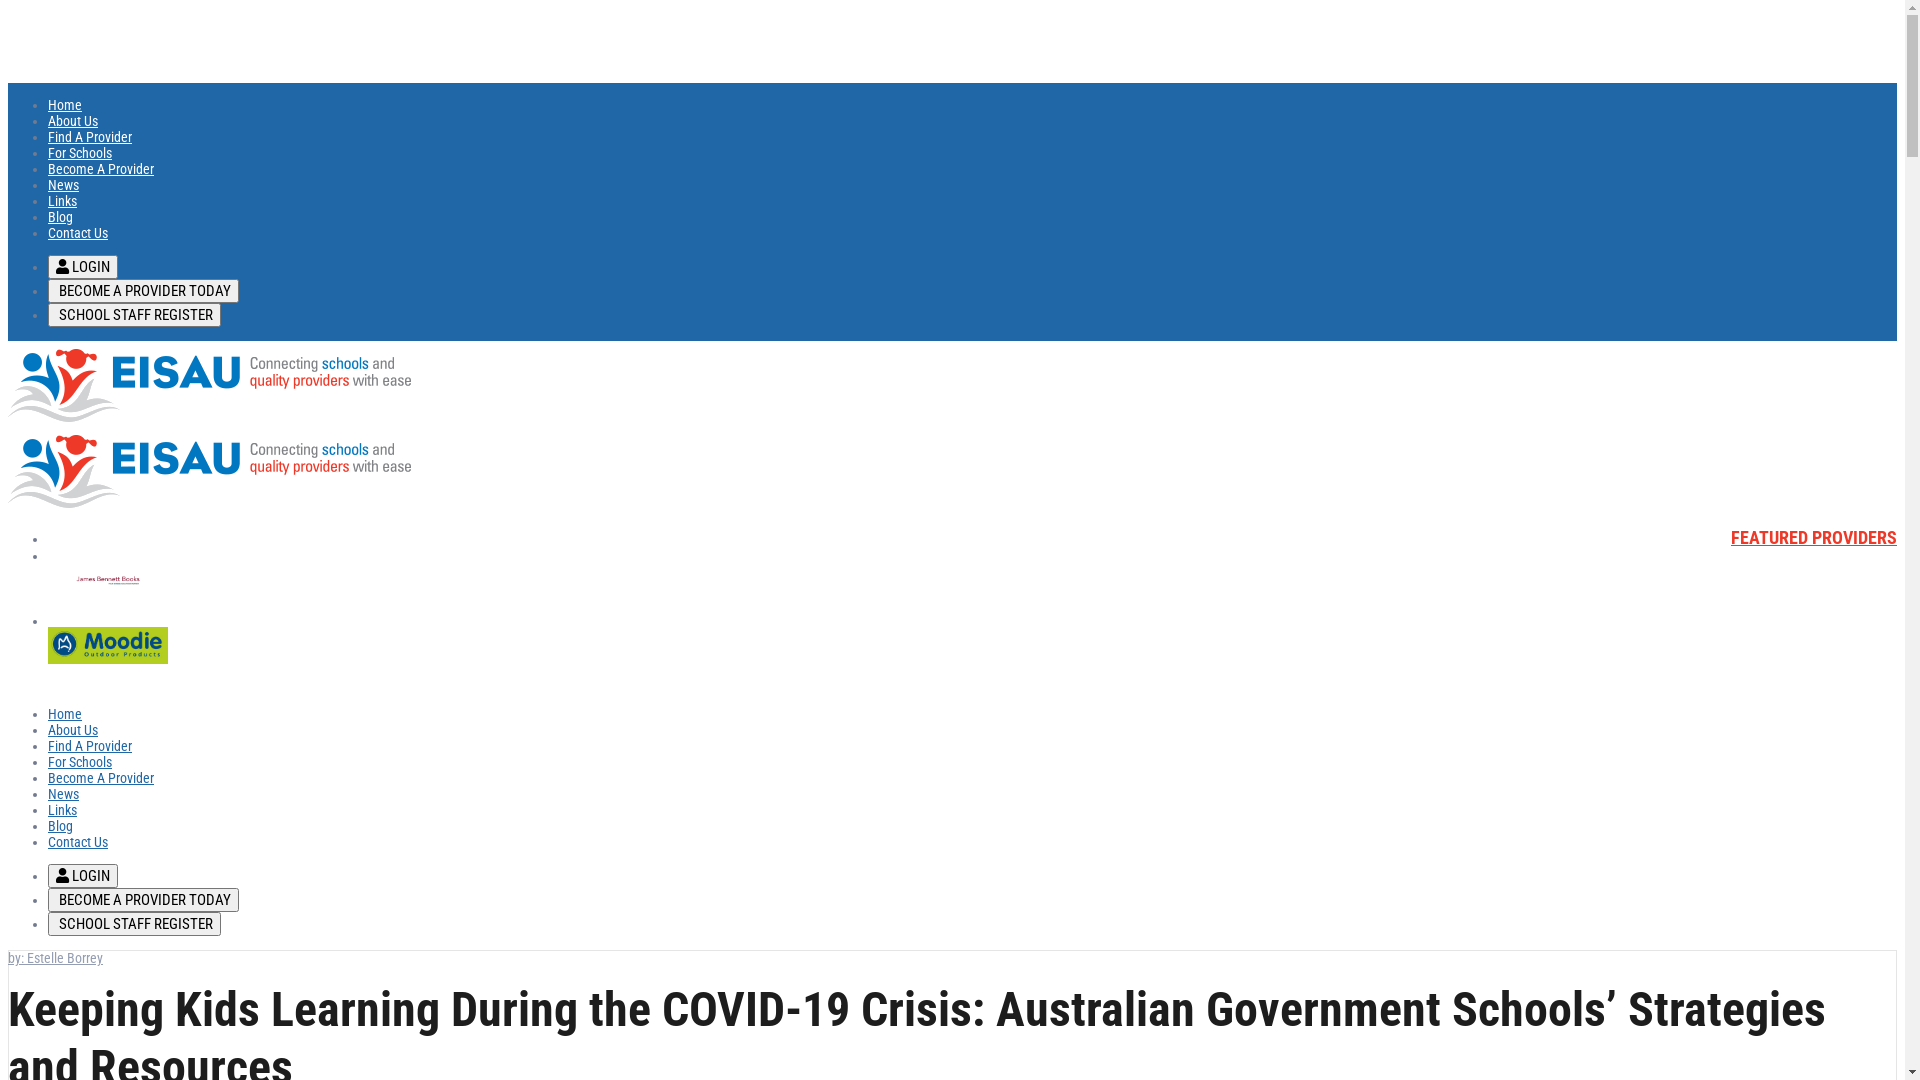 The image size is (1920, 1080). What do you see at coordinates (62, 201) in the screenshot?
I see `Links` at bounding box center [62, 201].